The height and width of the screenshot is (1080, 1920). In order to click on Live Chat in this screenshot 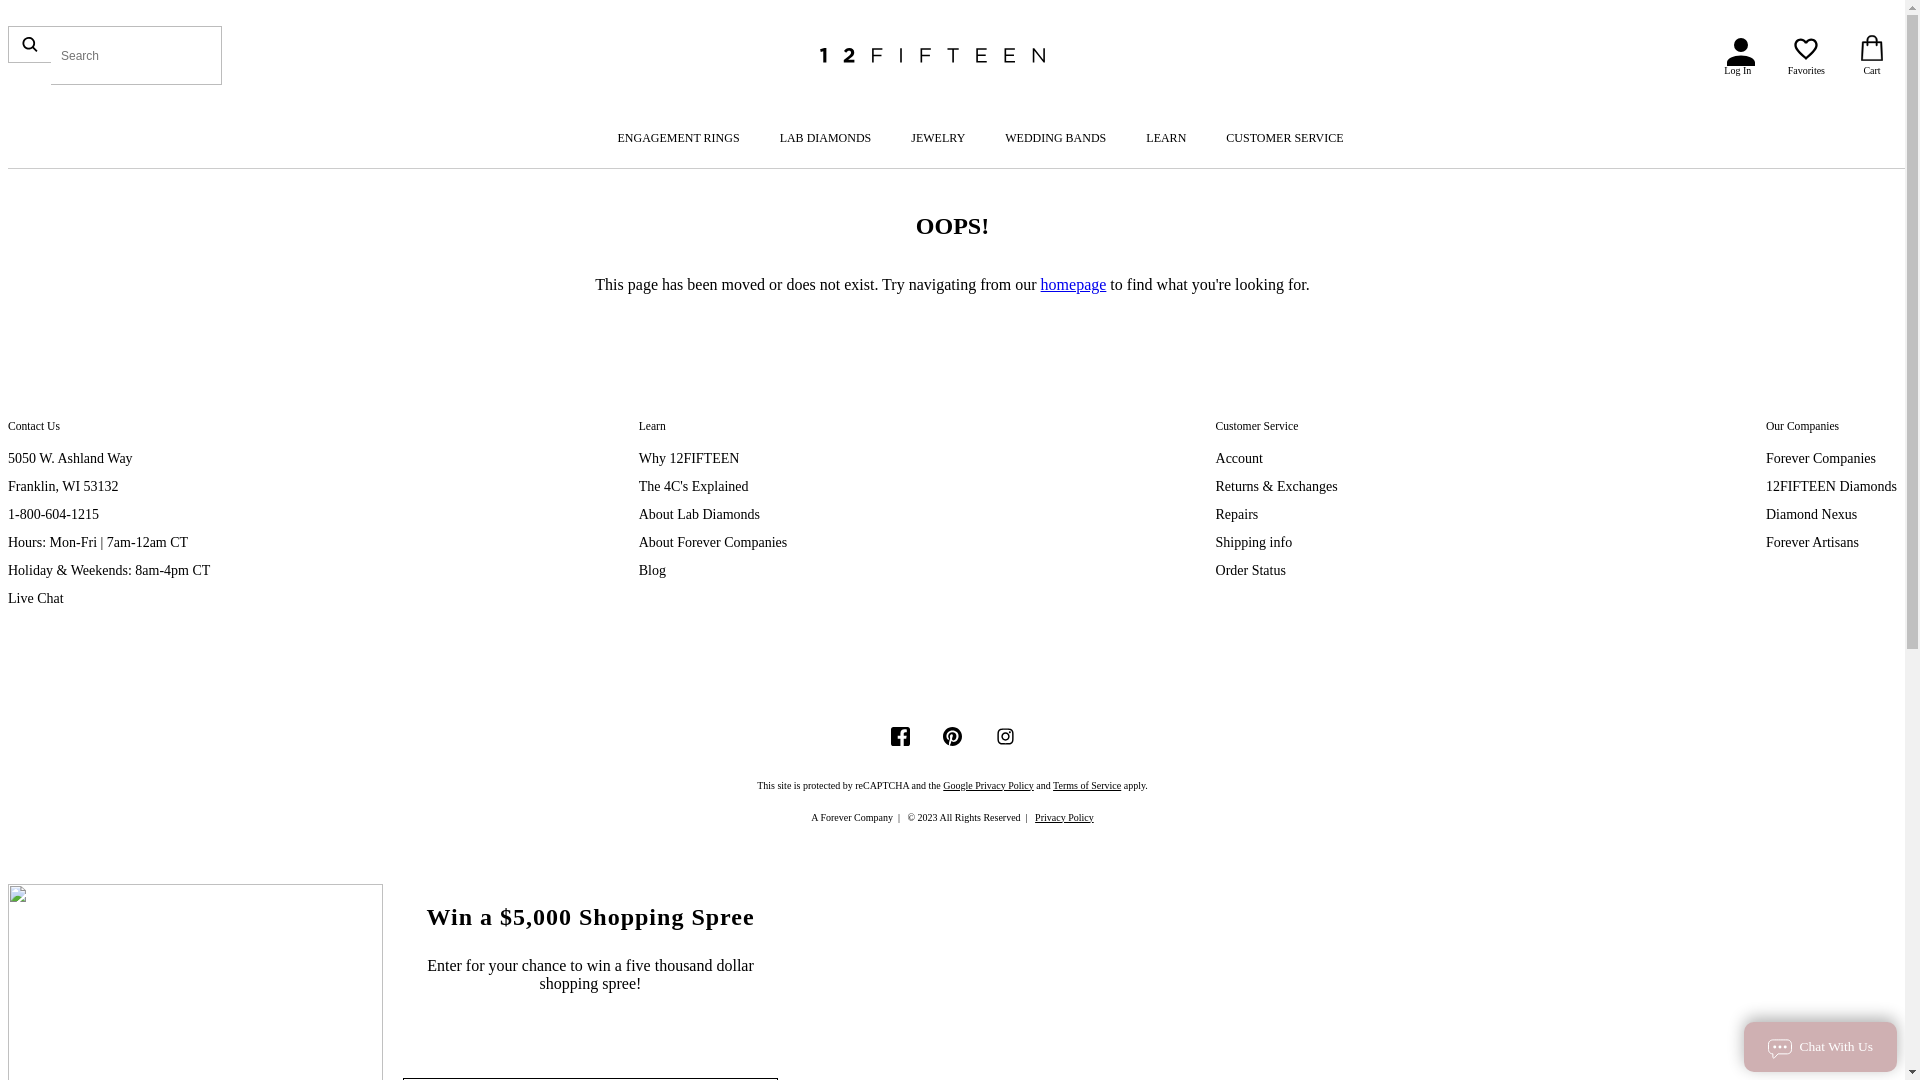, I will do `click(36, 598)`.